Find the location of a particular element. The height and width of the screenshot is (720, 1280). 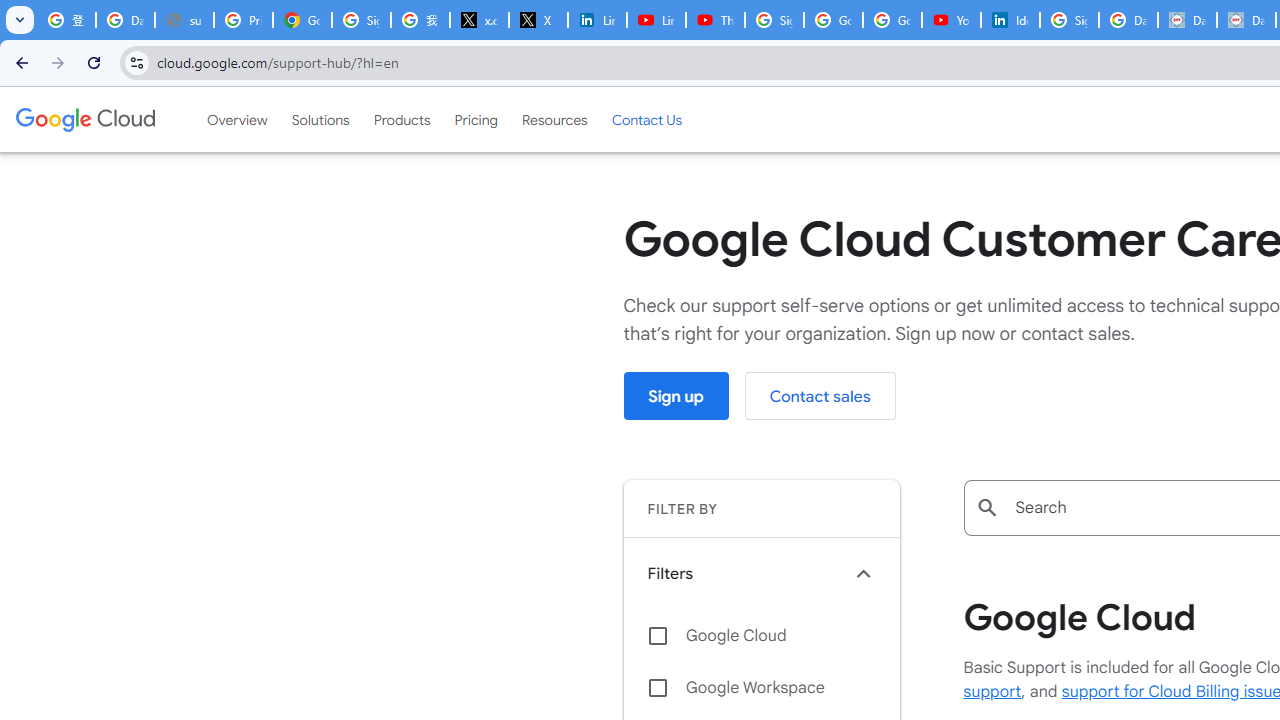

Overview is located at coordinates (236, 119).